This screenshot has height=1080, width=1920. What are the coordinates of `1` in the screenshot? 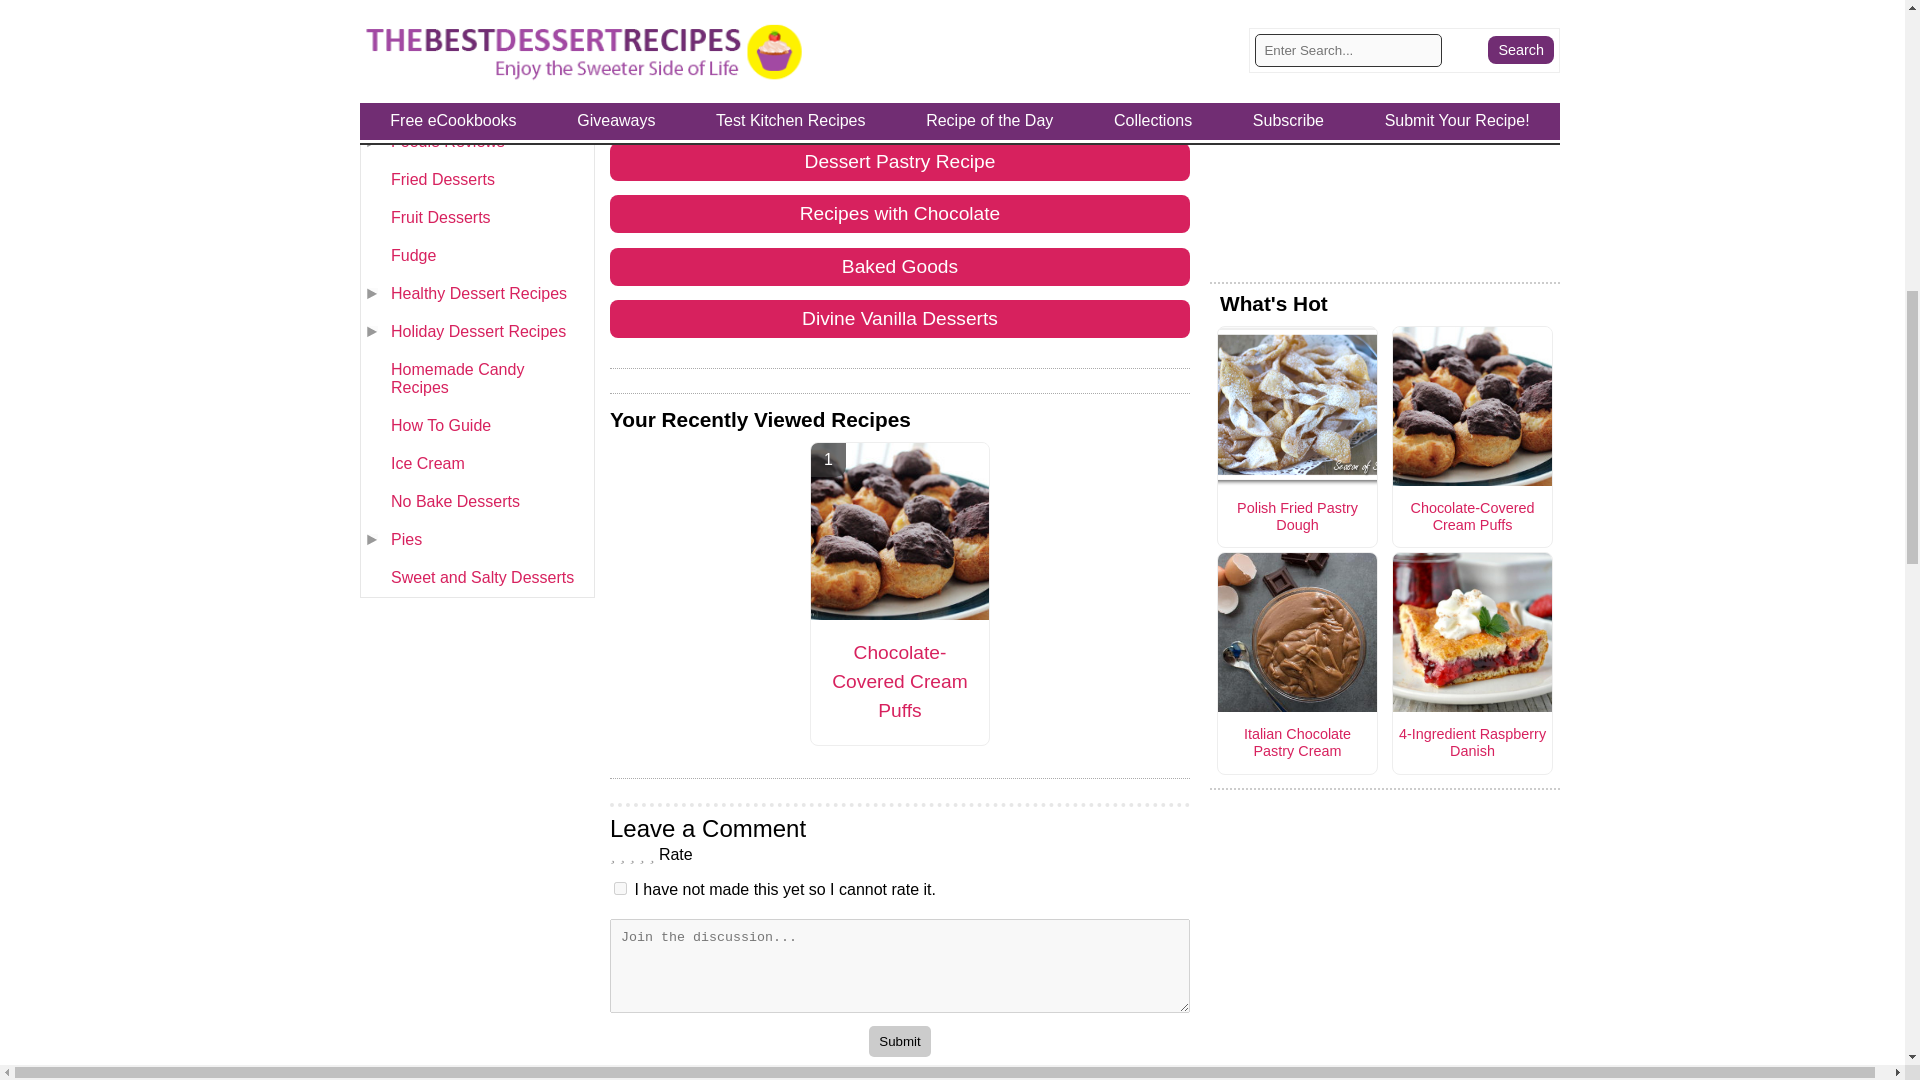 It's located at (620, 888).